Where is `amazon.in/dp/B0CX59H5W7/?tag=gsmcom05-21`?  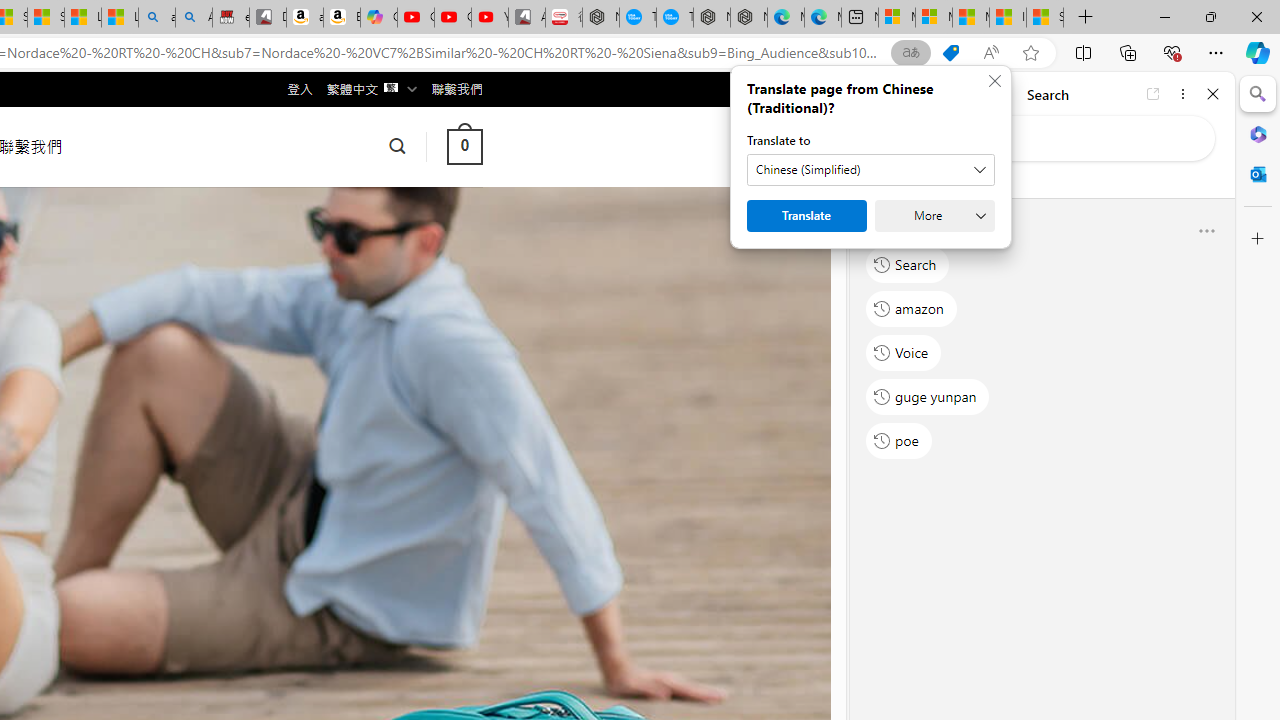
amazon.in/dp/B0CX59H5W7/?tag=gsmcom05-21 is located at coordinates (304, 18).